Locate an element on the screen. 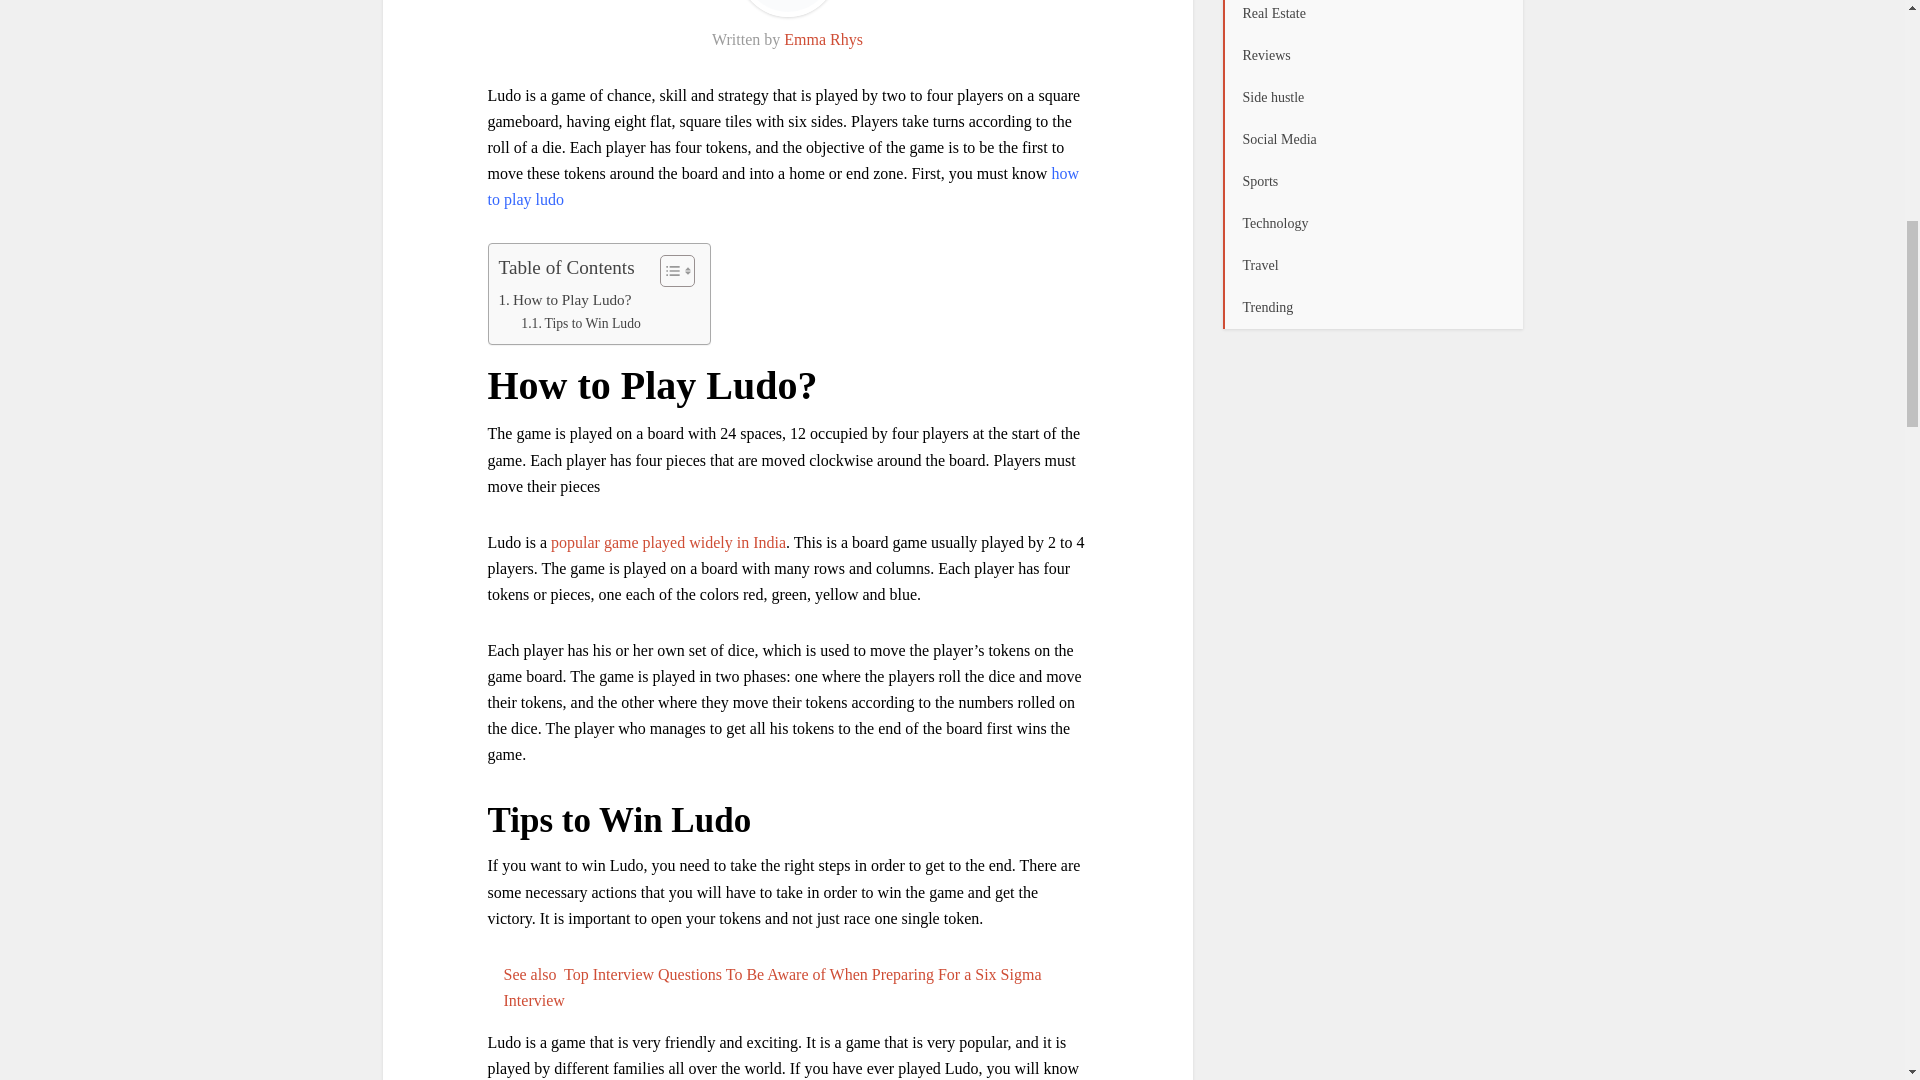 This screenshot has height=1080, width=1920. Emma Rhys is located at coordinates (822, 39).